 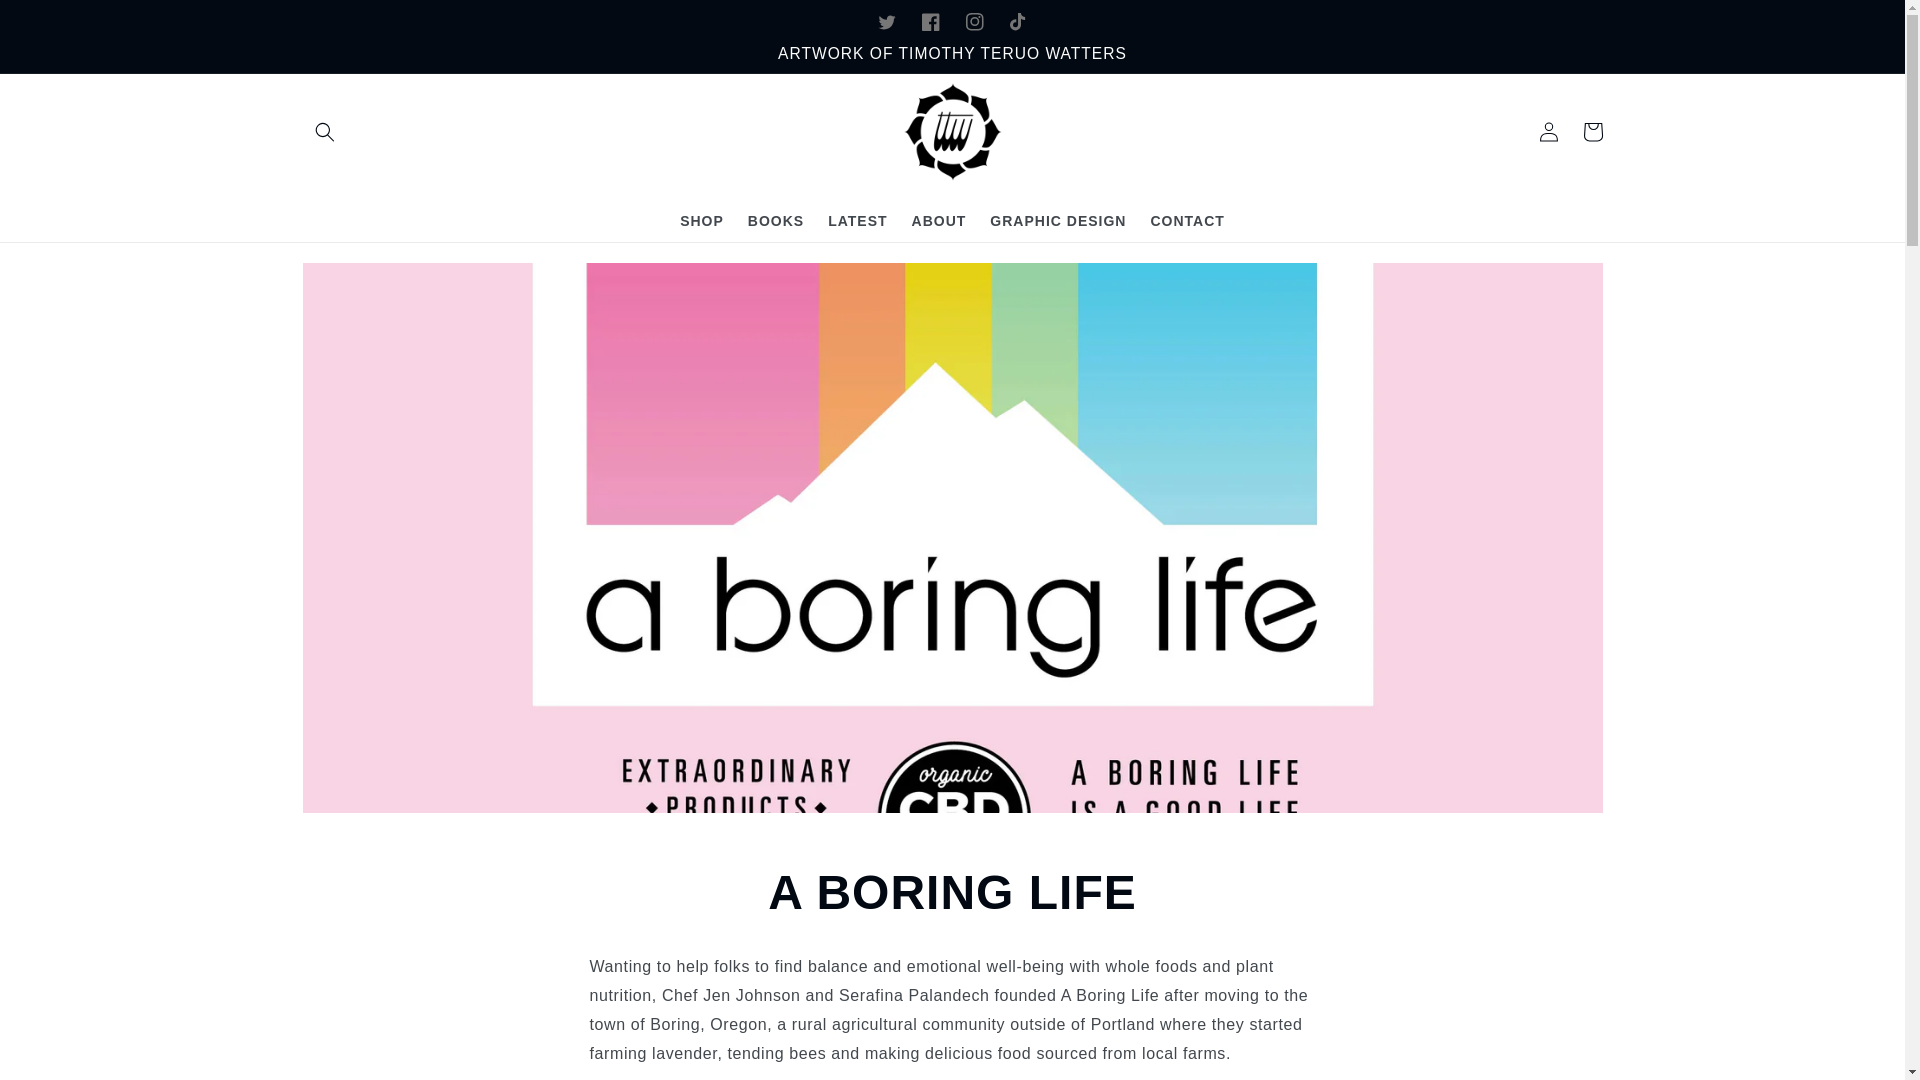 I want to click on Cart, so click(x=1592, y=132).